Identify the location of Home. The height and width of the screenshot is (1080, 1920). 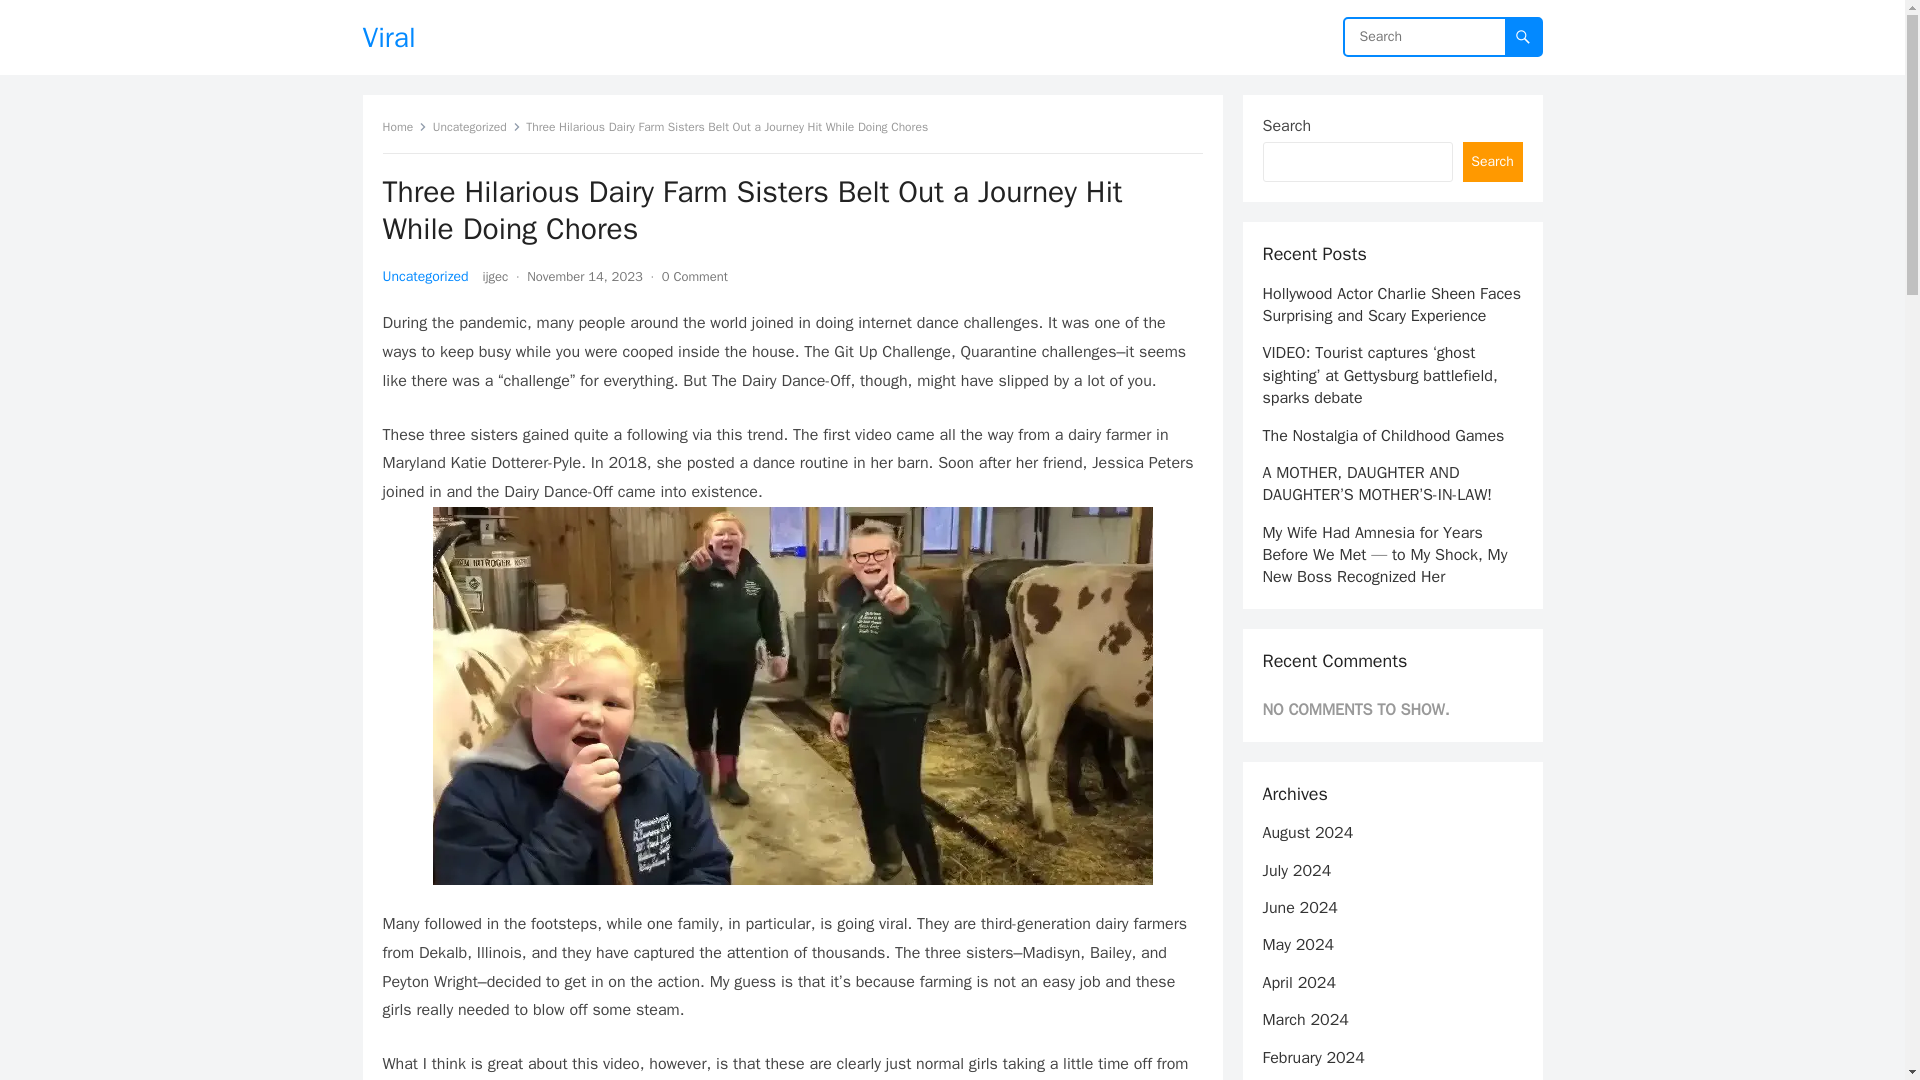
(404, 126).